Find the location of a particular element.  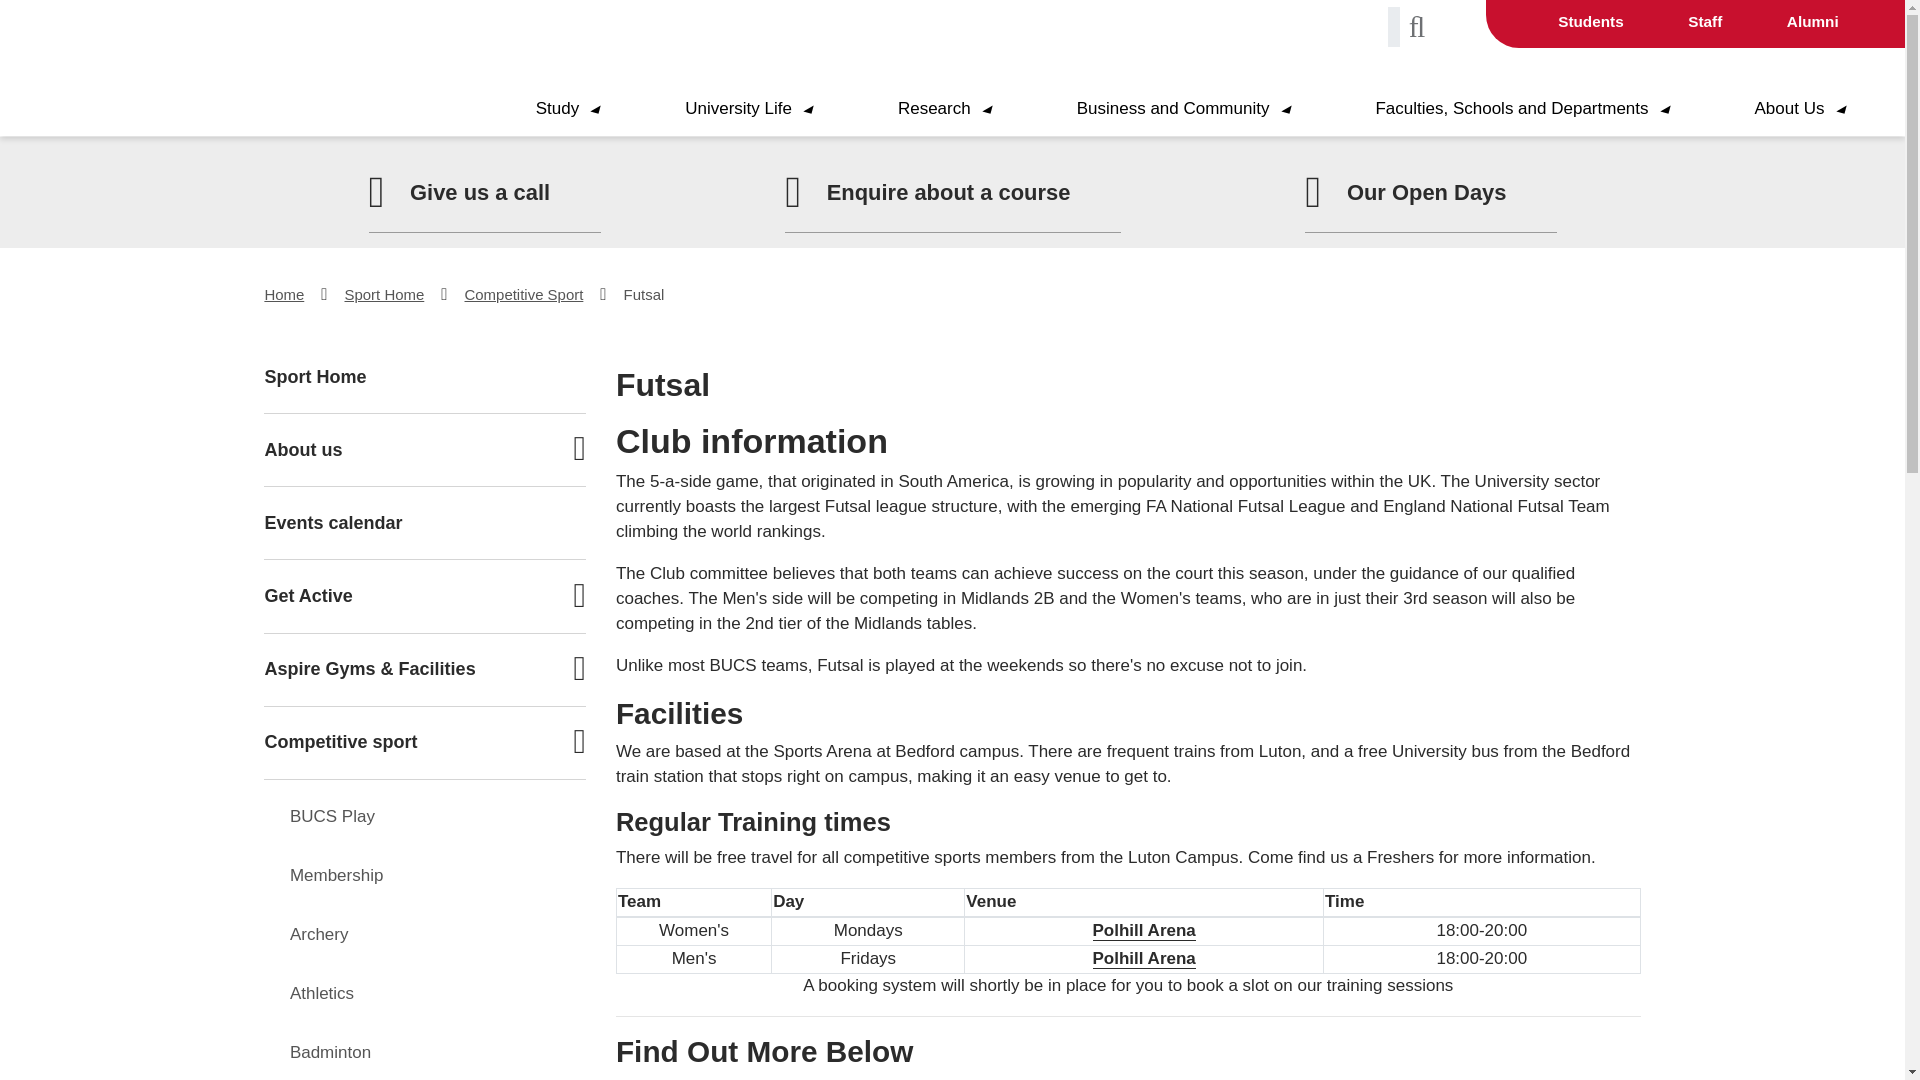

tel:03003300703 is located at coordinates (458, 192).